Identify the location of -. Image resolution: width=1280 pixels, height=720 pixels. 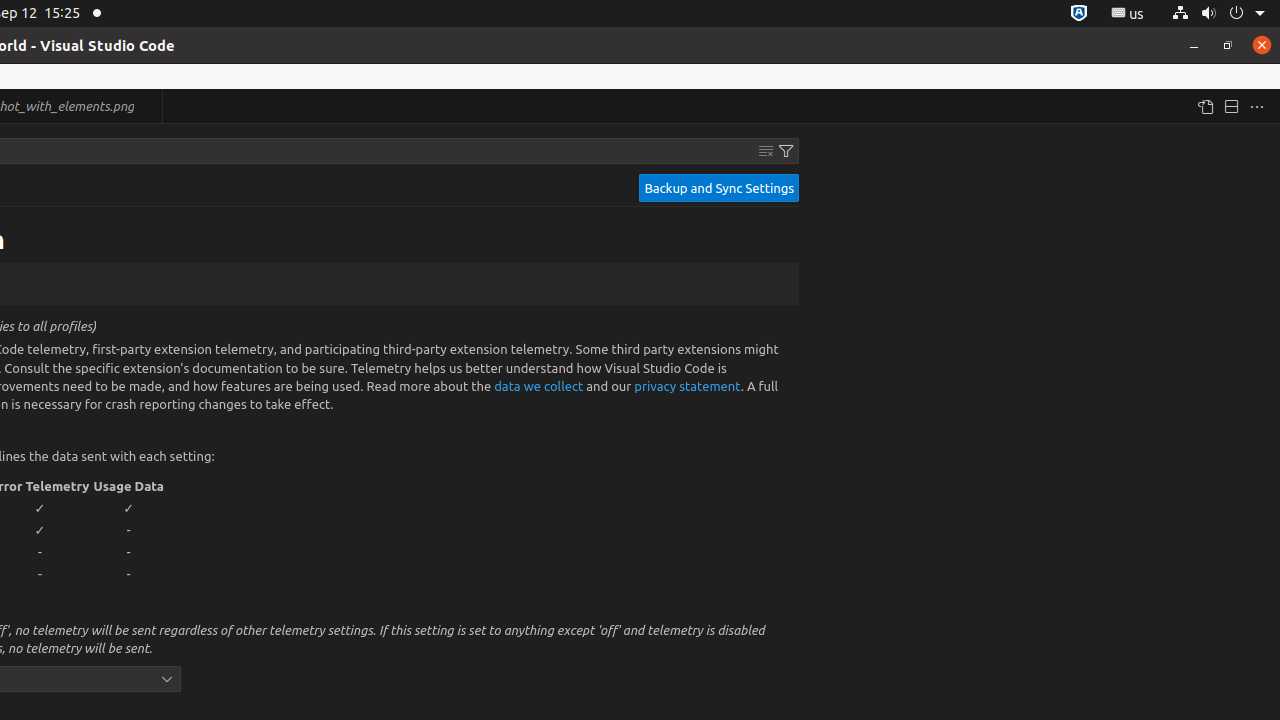
(129, 530).